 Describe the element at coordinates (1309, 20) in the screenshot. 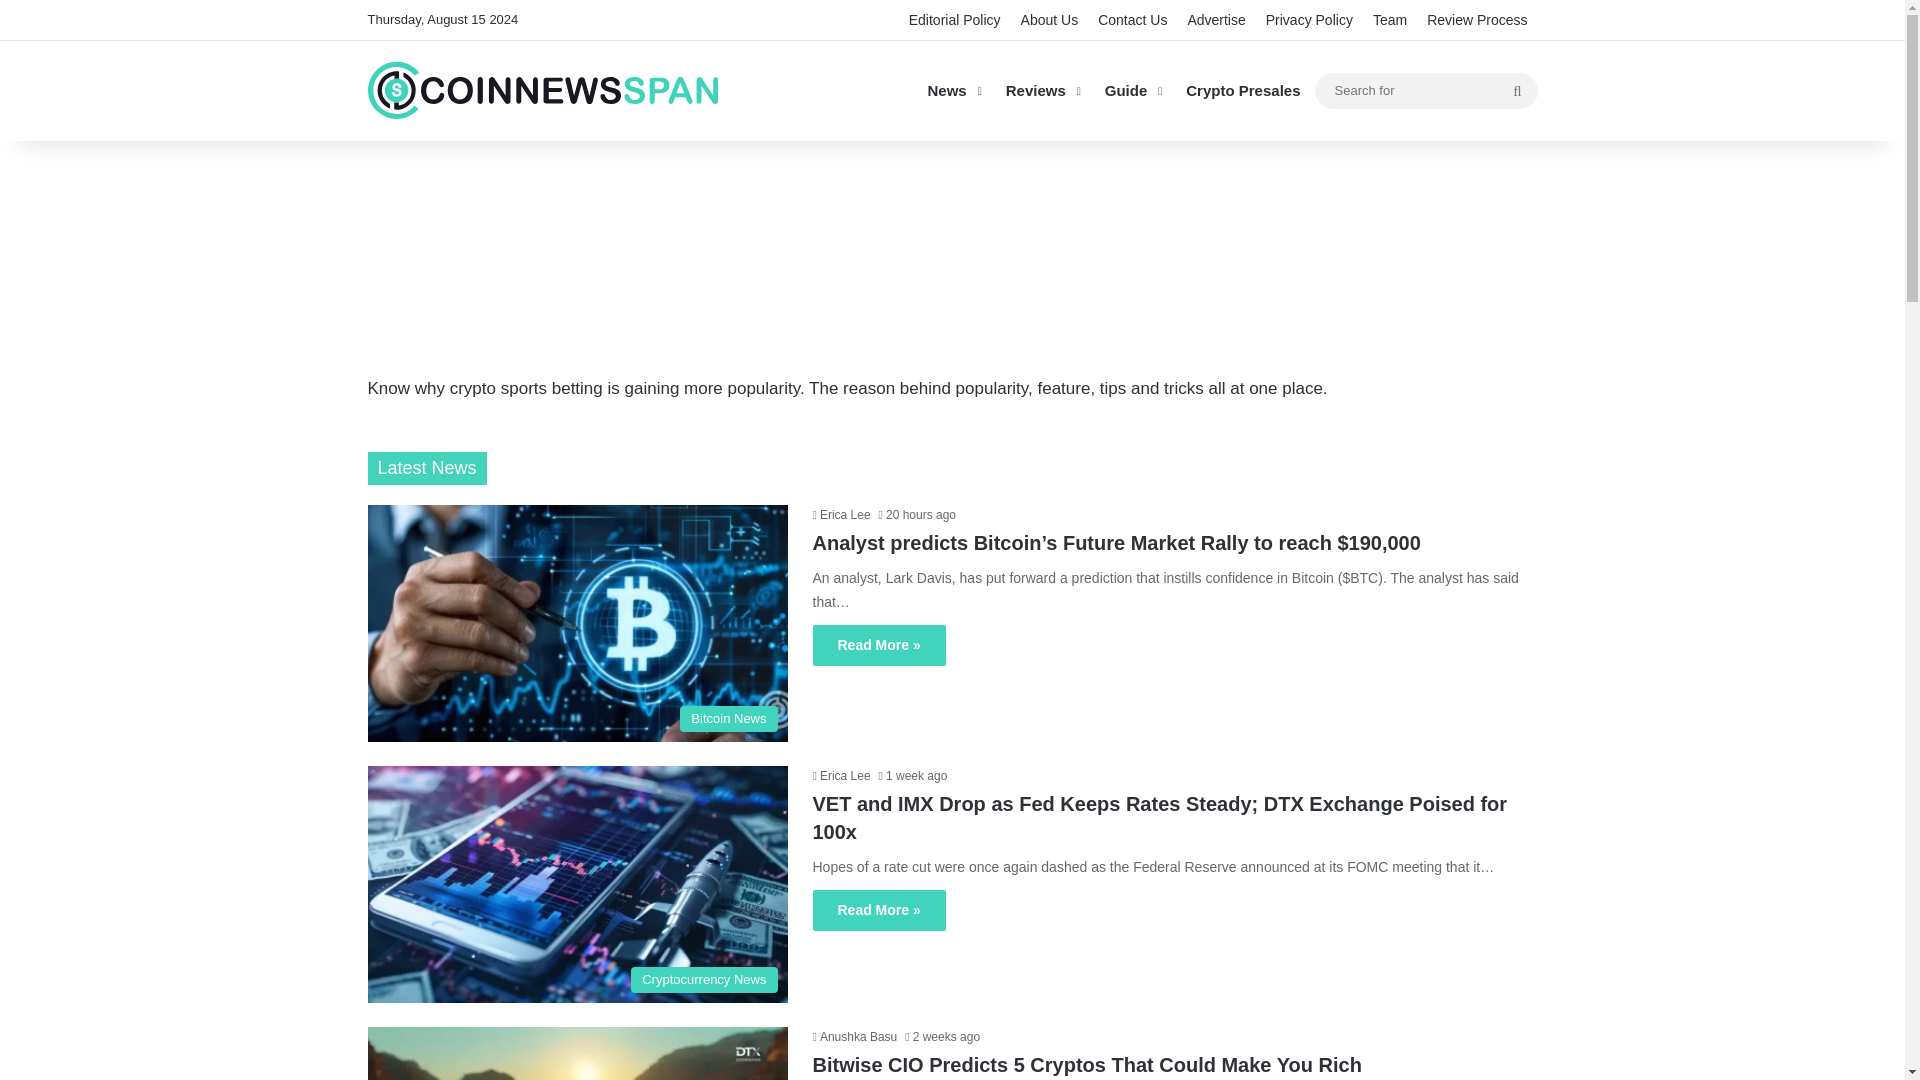

I see `Privacy Policy` at that location.